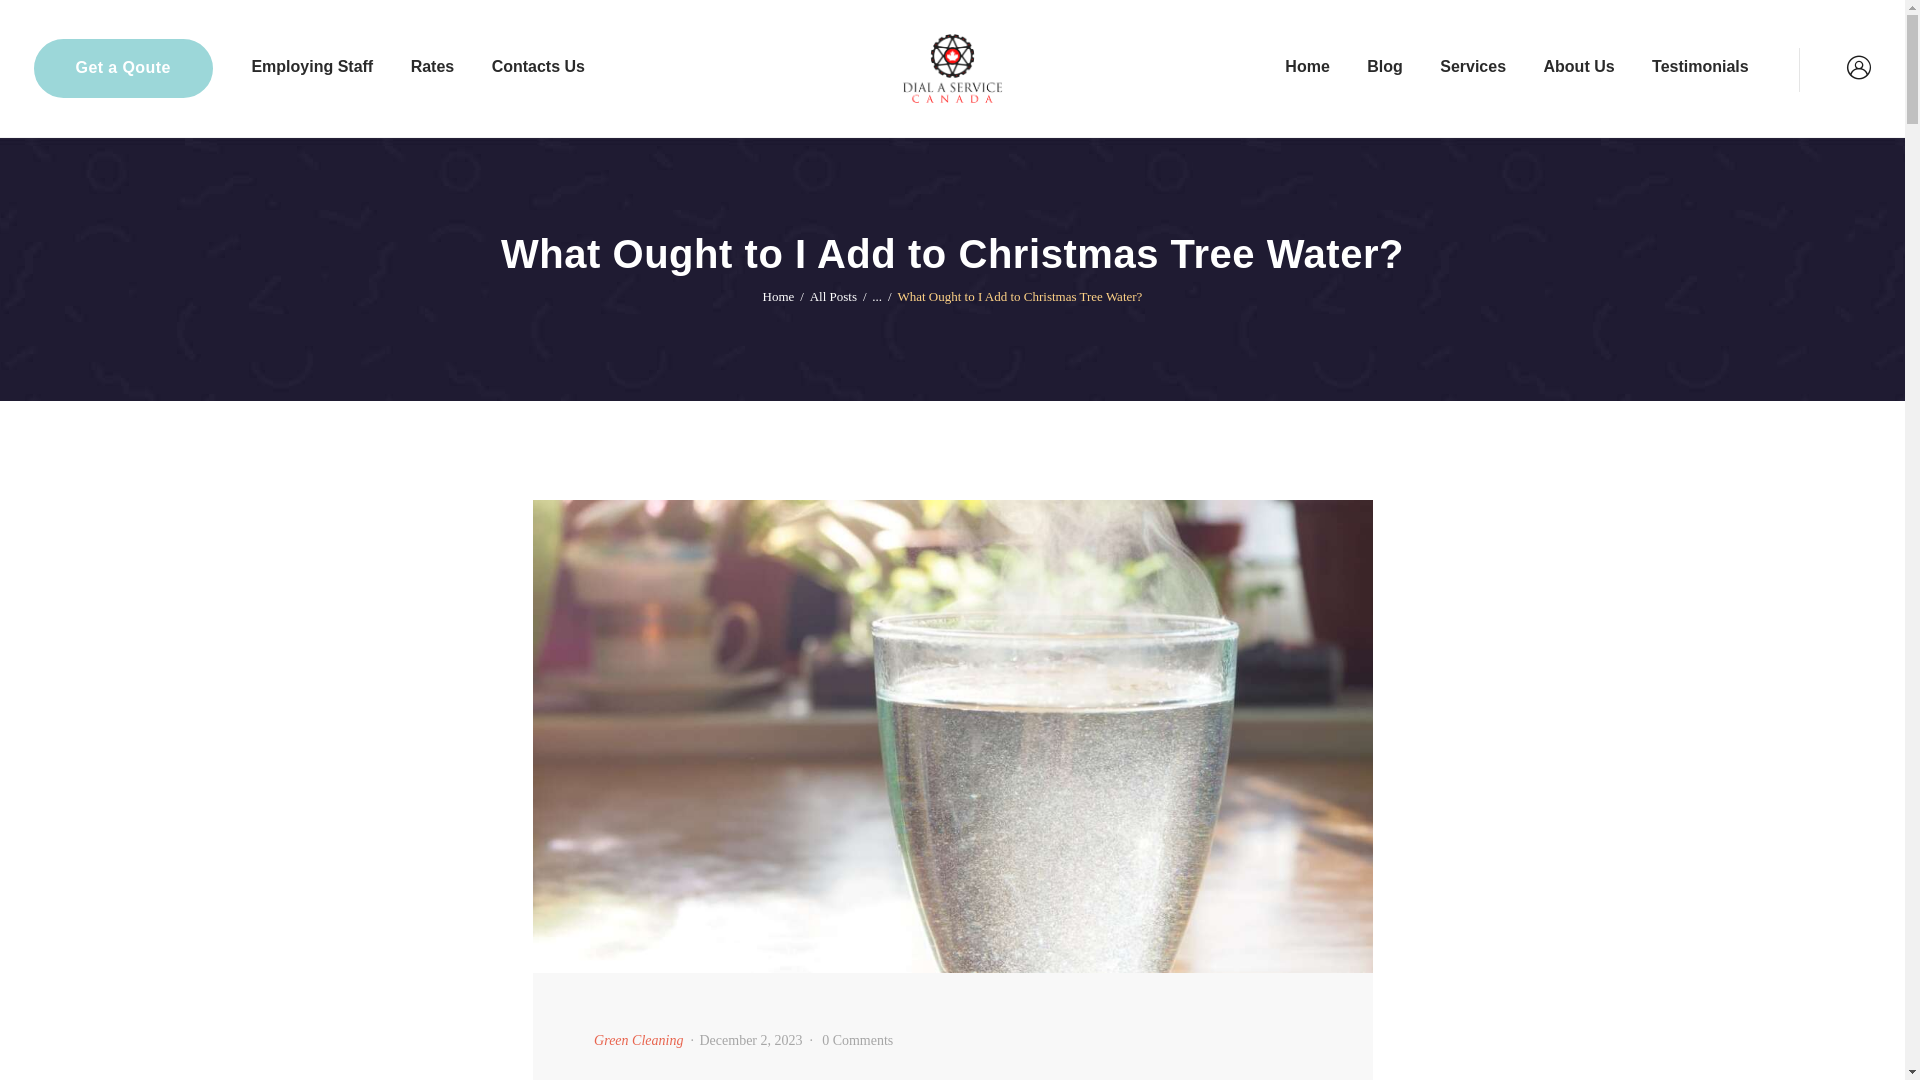 This screenshot has width=1920, height=1080. What do you see at coordinates (538, 68) in the screenshot?
I see `Contacts Us` at bounding box center [538, 68].